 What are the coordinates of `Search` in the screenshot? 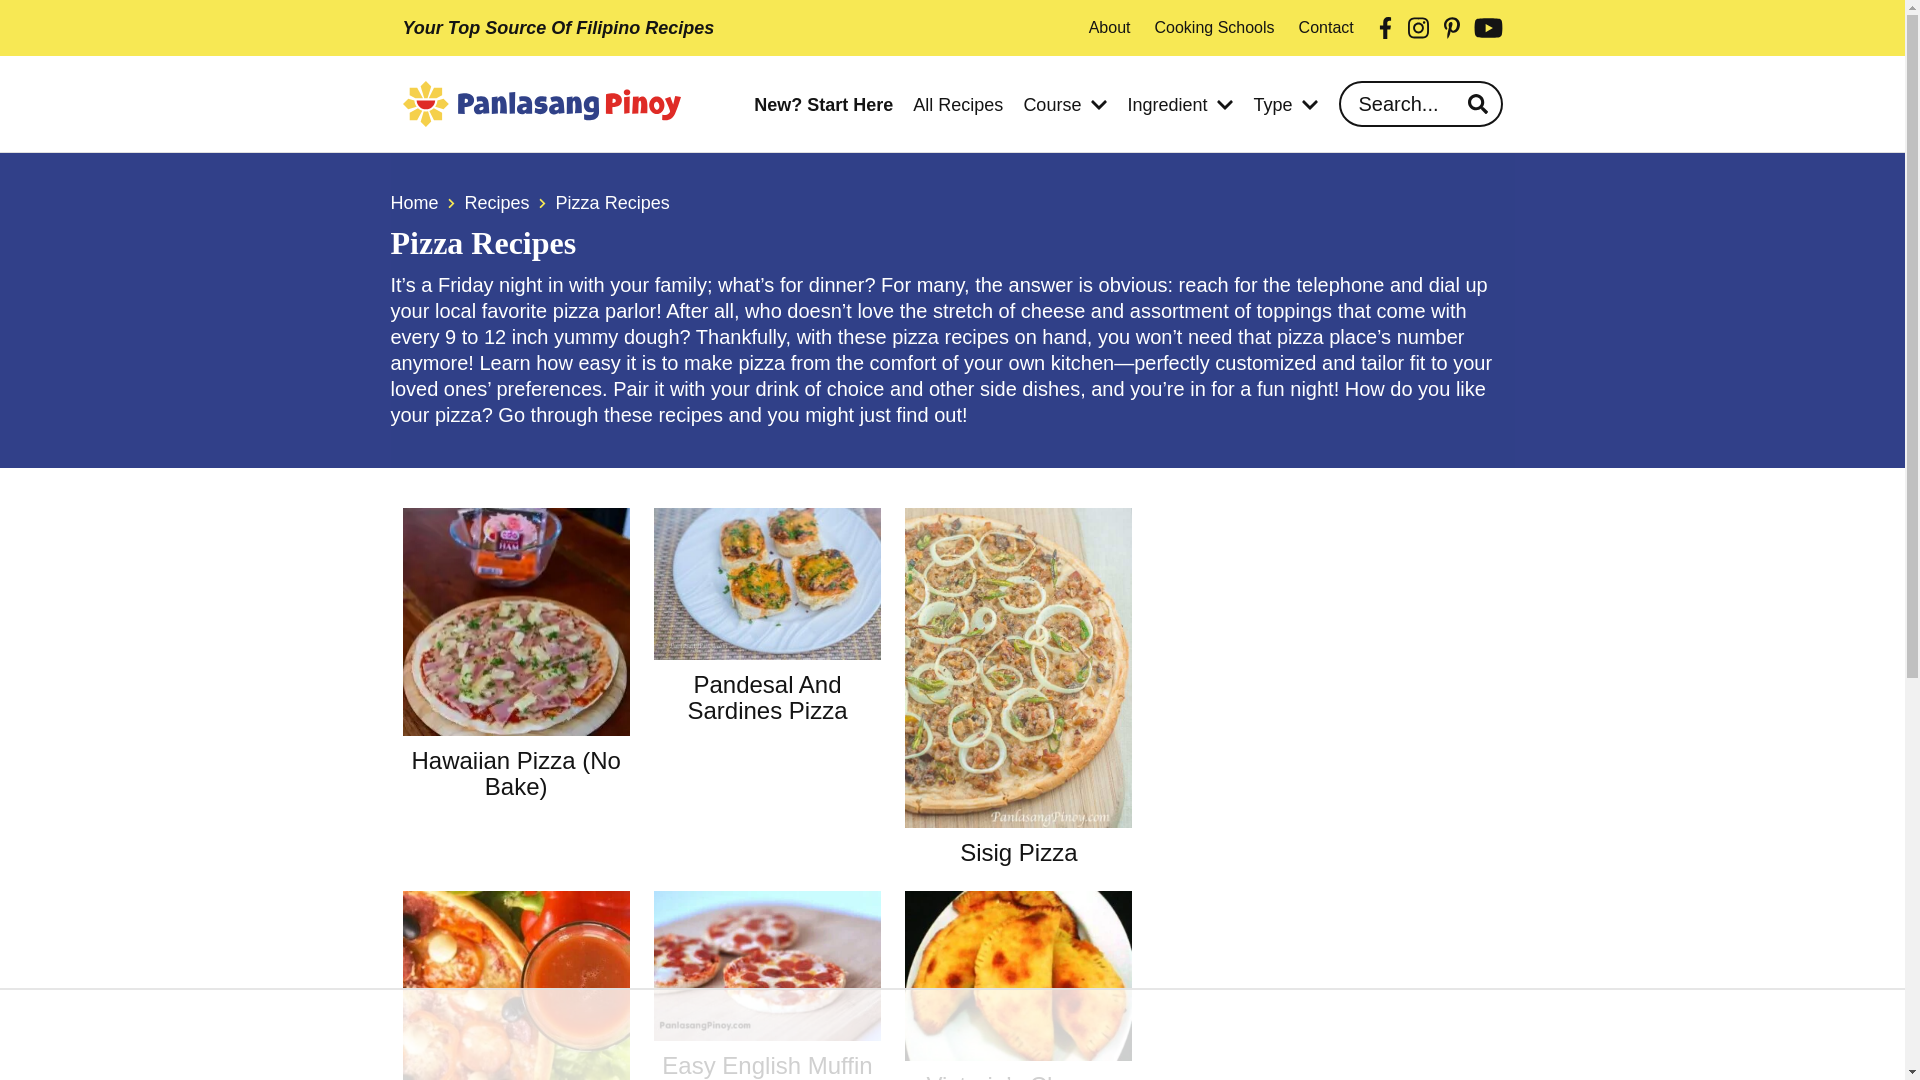 It's located at (1479, 103).